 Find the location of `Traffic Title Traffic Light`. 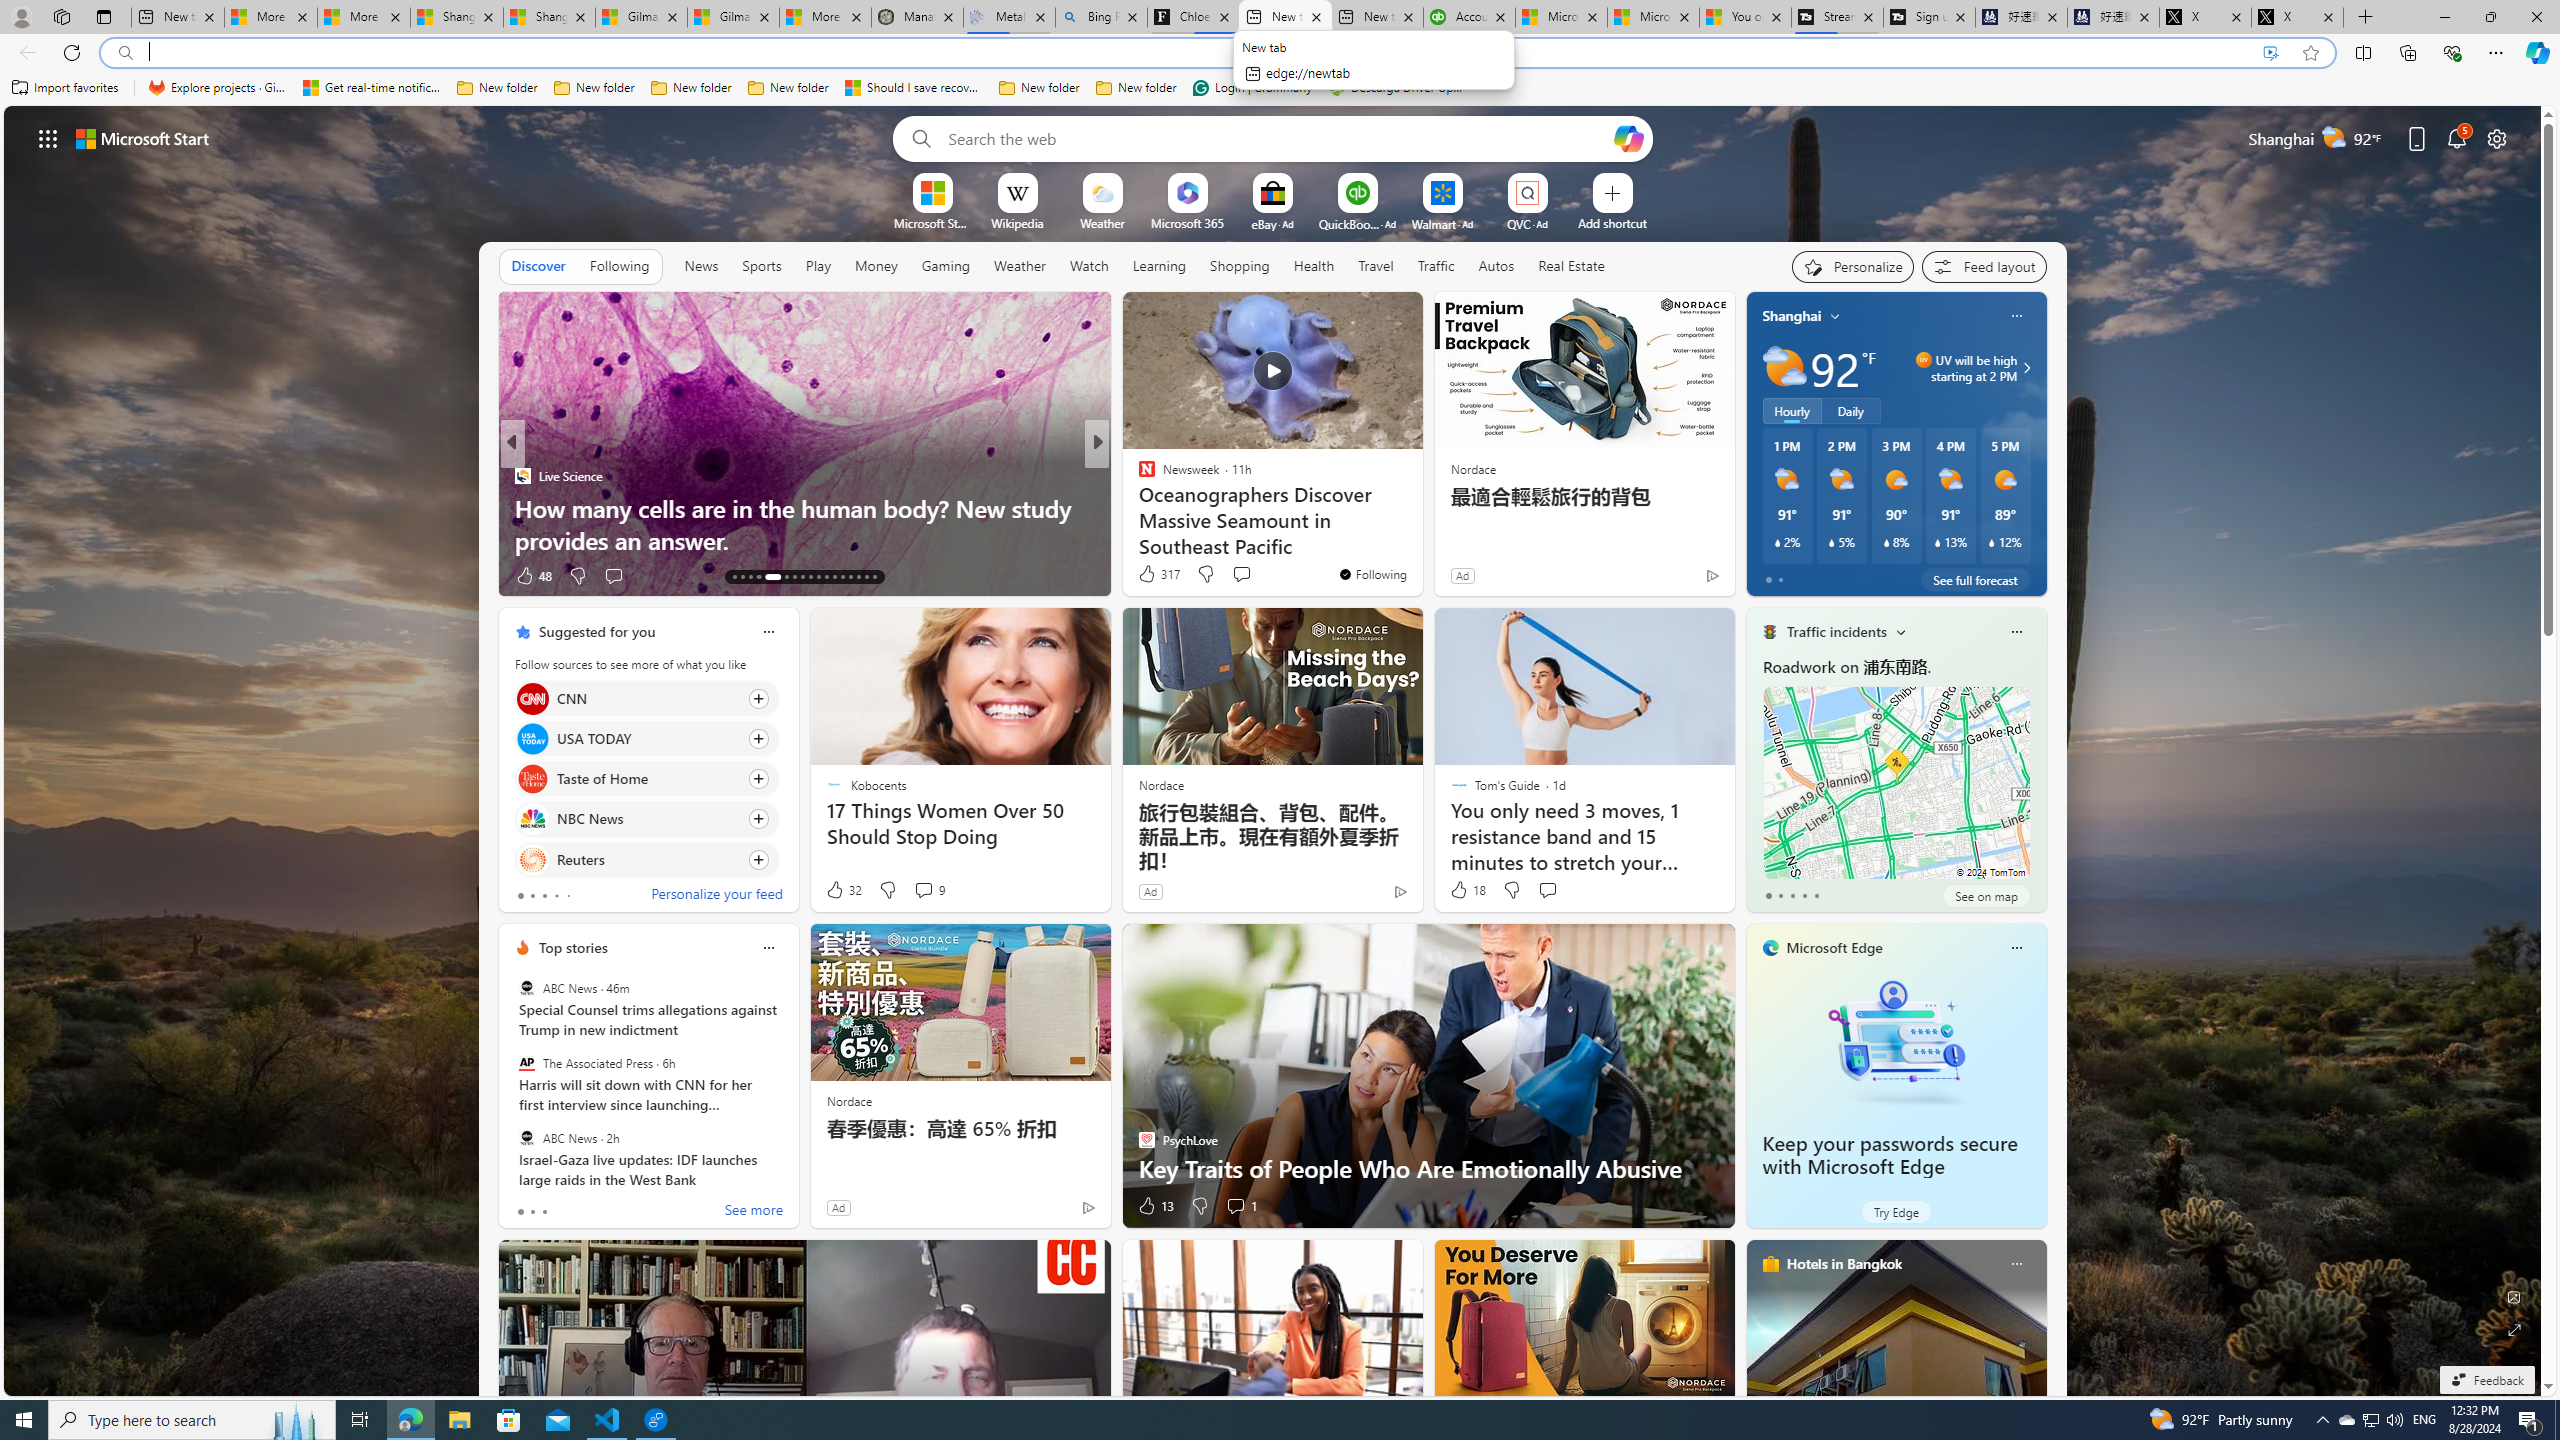

Traffic Title Traffic Light is located at coordinates (1768, 631).